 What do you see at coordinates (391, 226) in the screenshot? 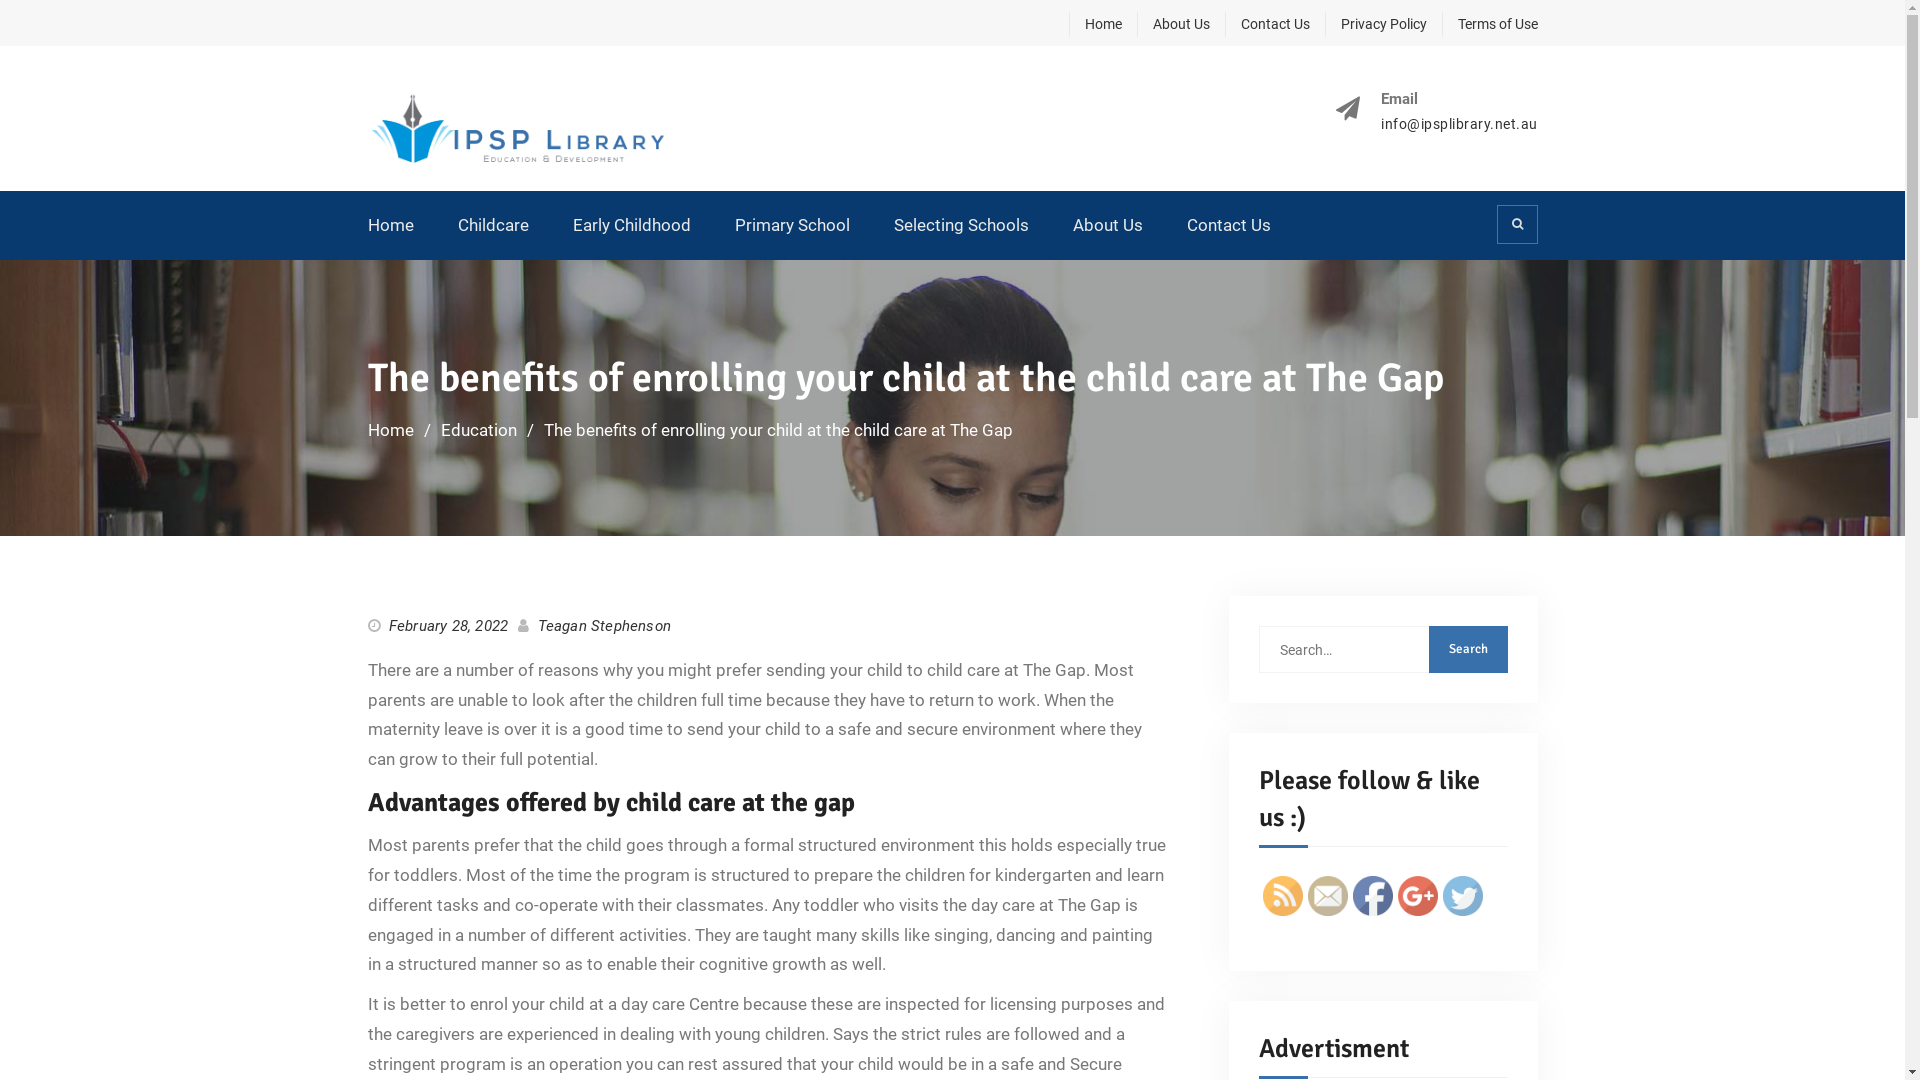
I see `Home` at bounding box center [391, 226].